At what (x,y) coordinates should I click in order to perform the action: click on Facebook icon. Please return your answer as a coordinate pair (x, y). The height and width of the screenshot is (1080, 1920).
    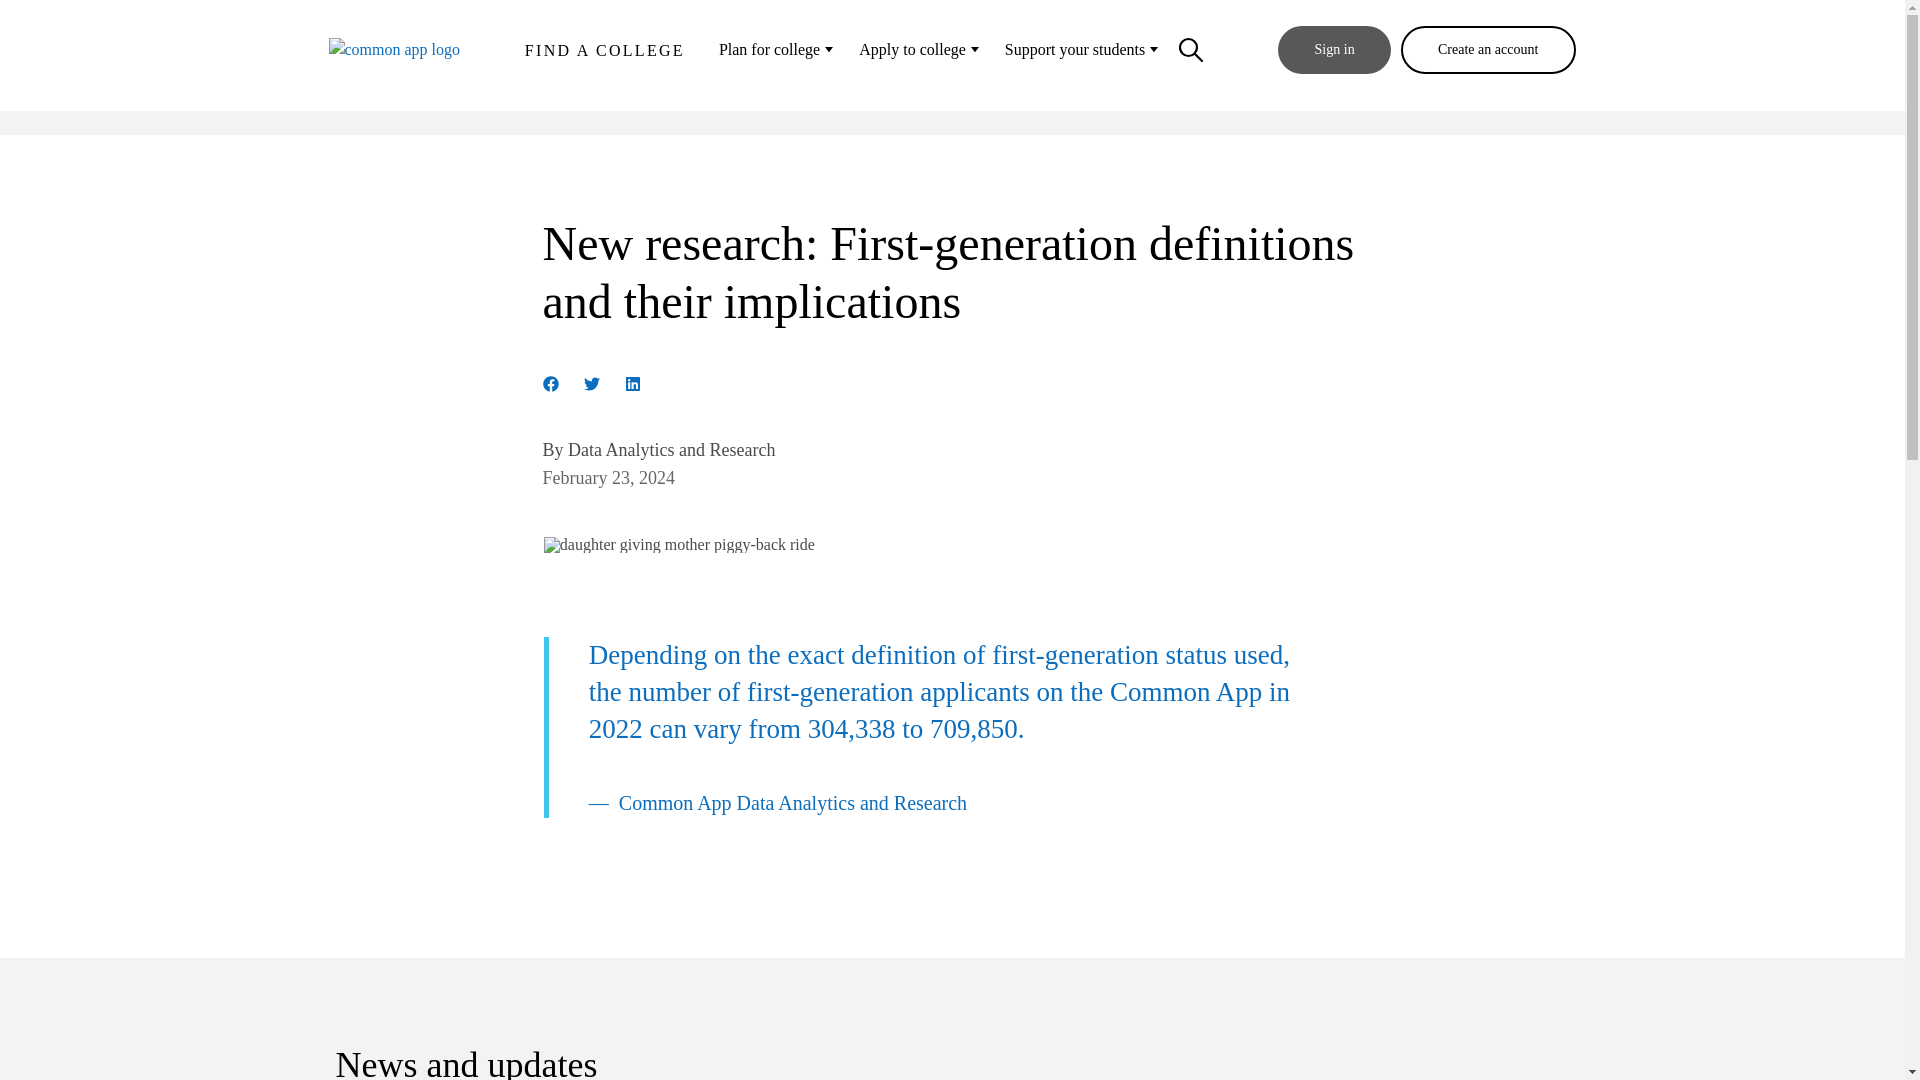
    Looking at the image, I should click on (550, 384).